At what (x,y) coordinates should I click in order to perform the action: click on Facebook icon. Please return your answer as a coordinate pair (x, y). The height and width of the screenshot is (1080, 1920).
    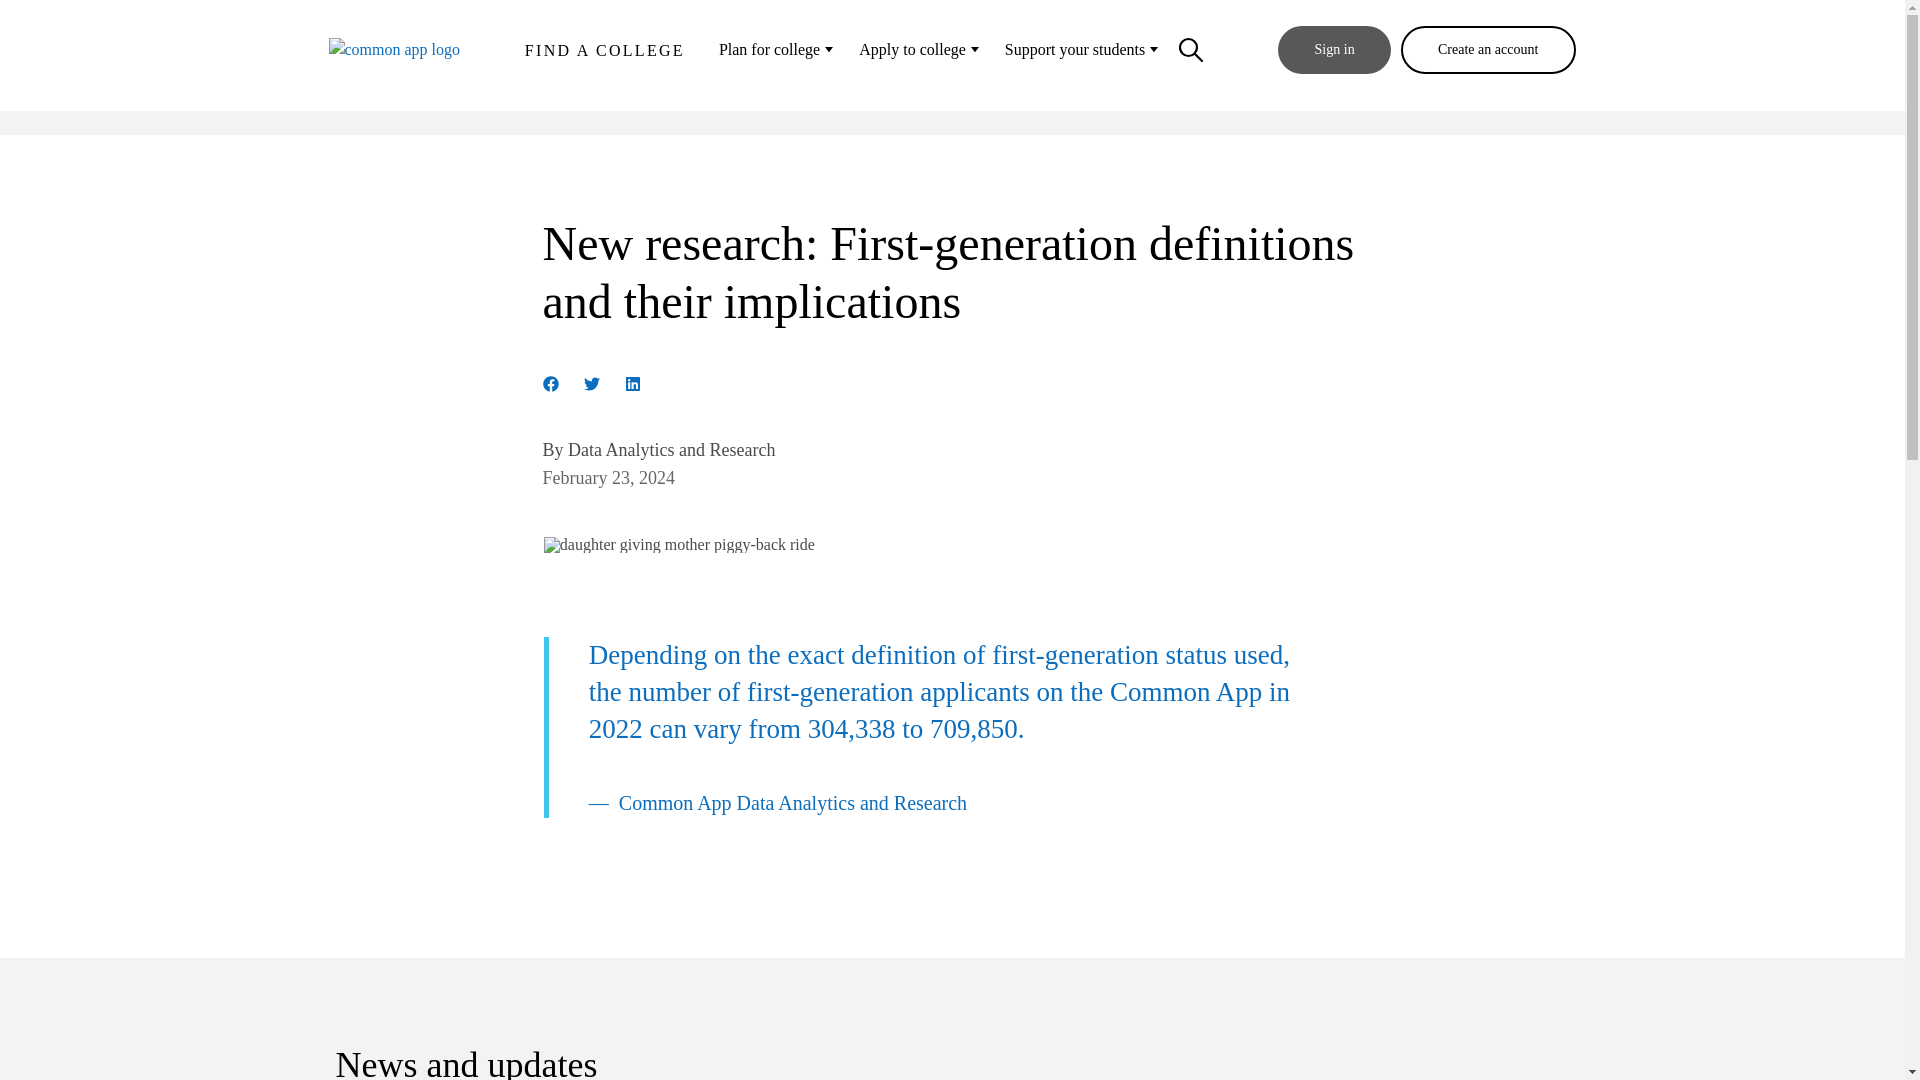
    Looking at the image, I should click on (550, 384).